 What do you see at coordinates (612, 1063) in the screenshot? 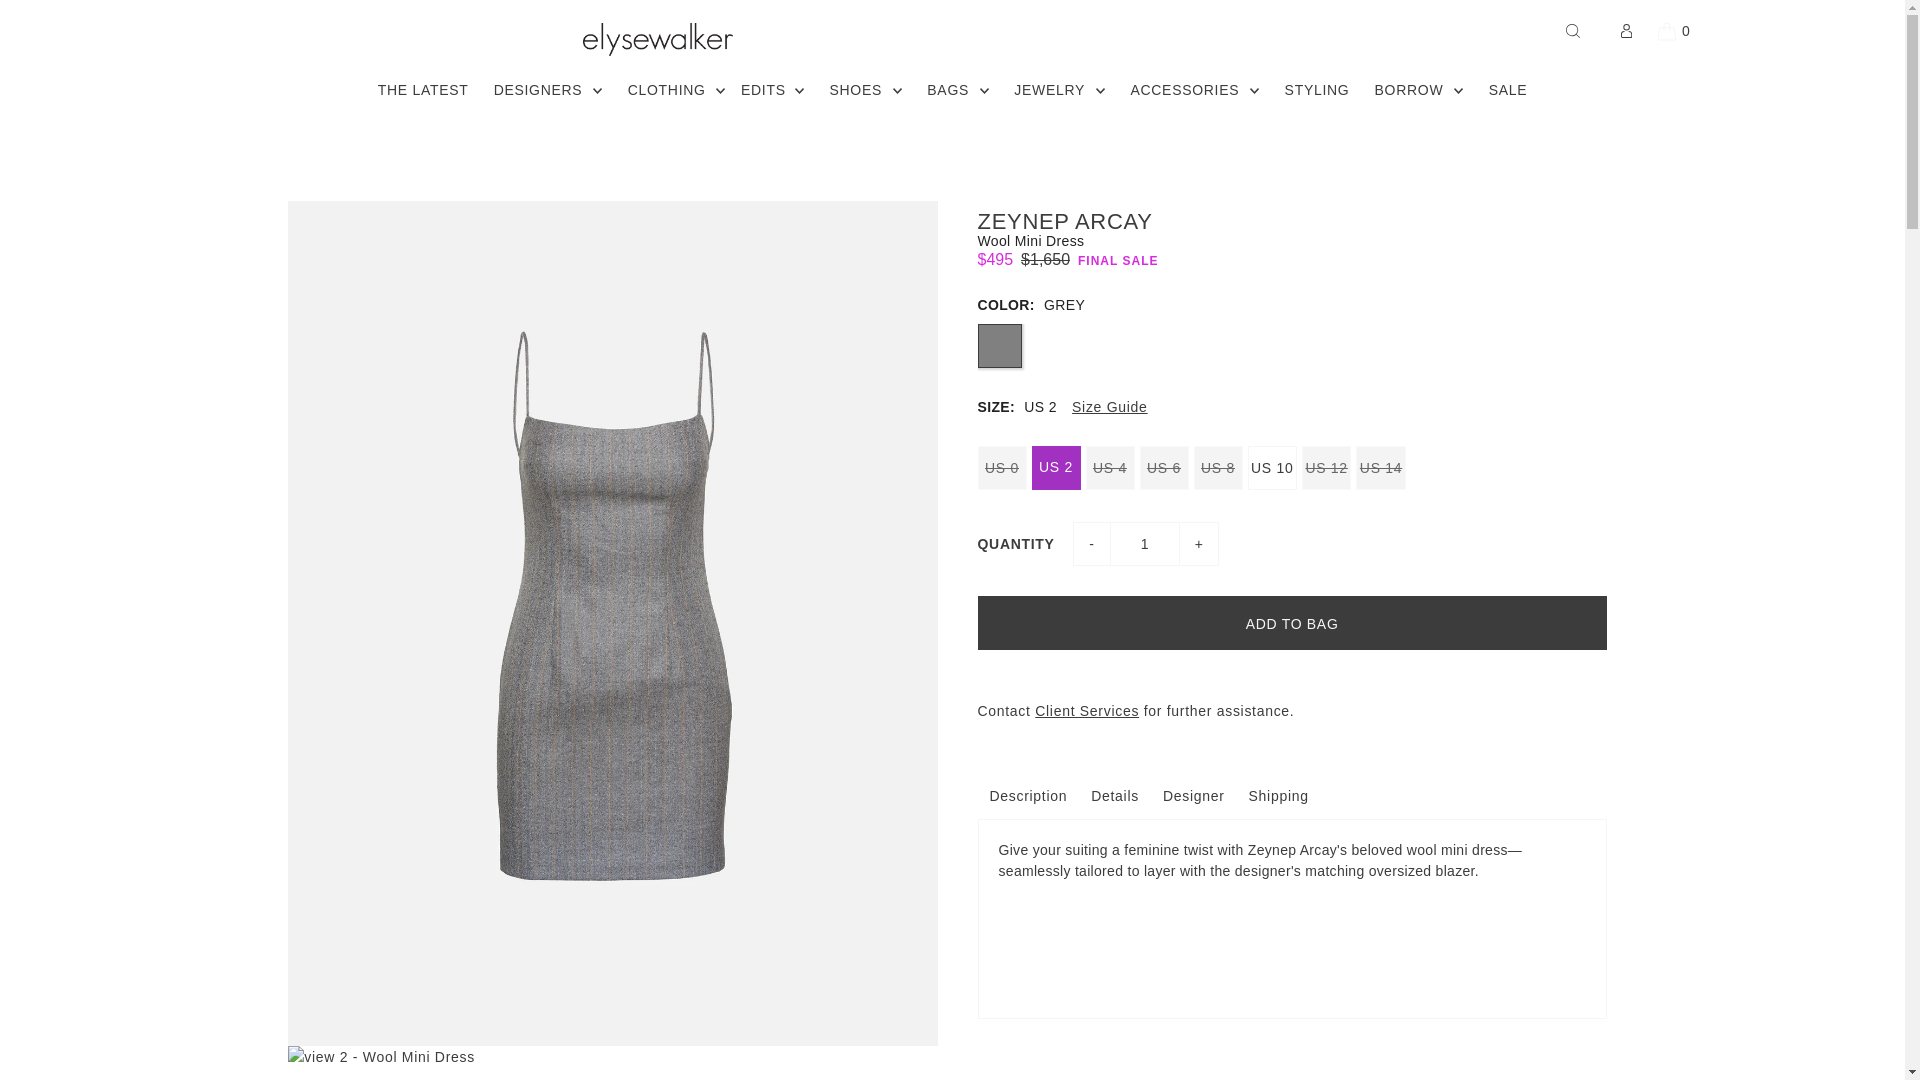
I see `Click to zoom` at bounding box center [612, 1063].